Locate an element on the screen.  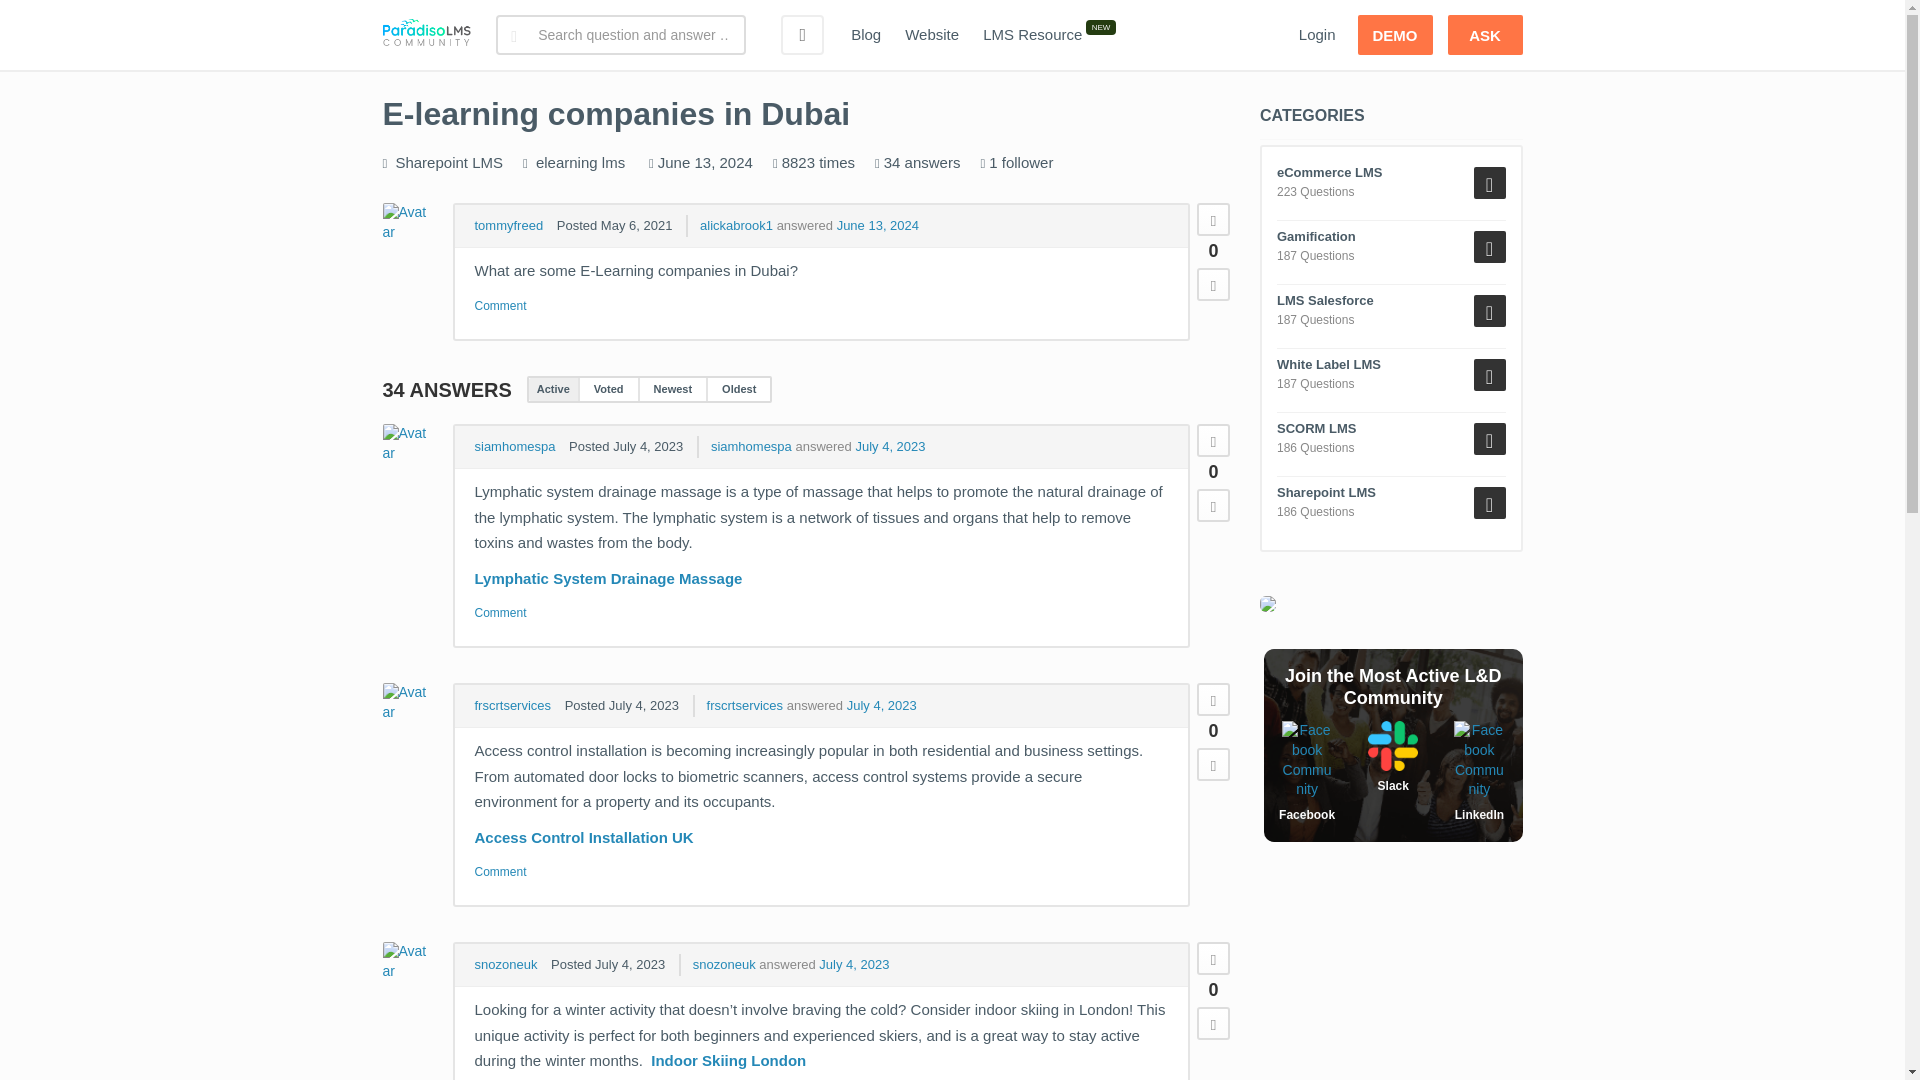
Active is located at coordinates (553, 389).